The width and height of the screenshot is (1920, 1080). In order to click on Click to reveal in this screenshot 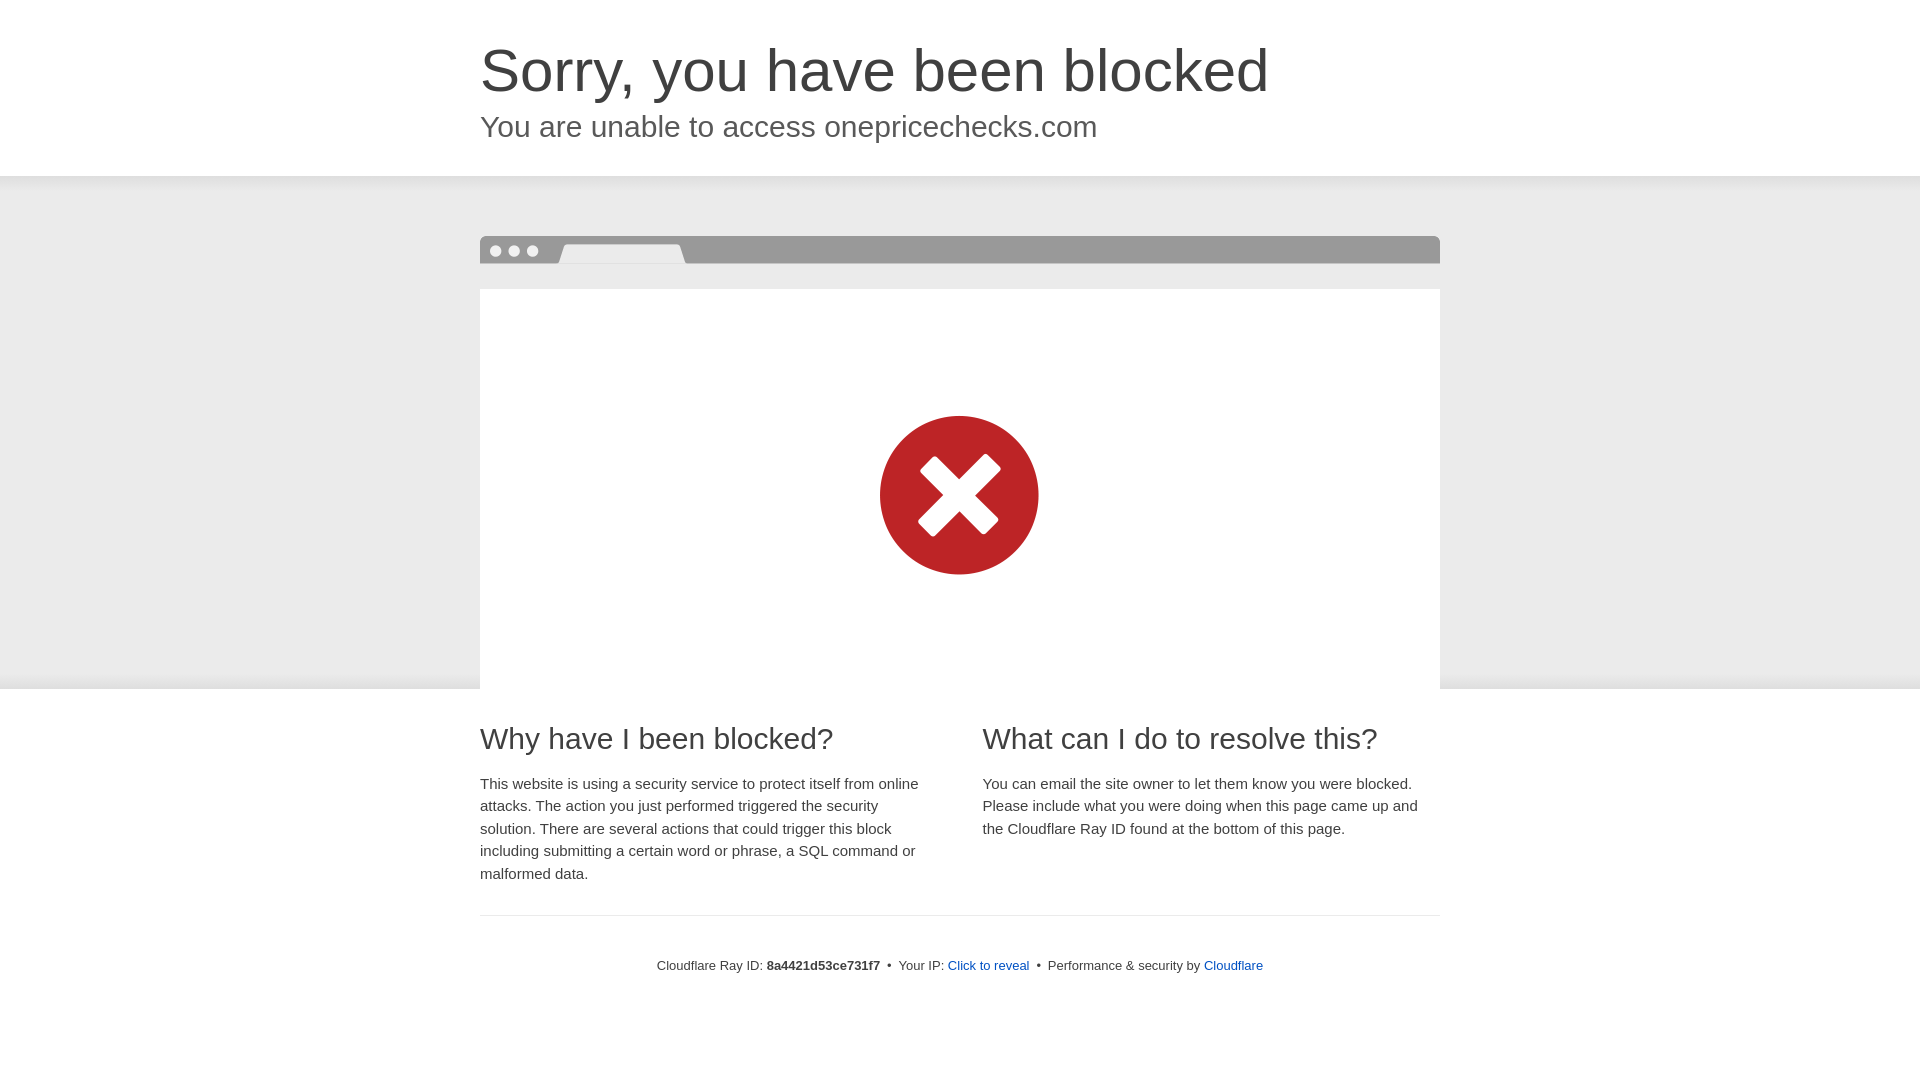, I will do `click(988, 966)`.